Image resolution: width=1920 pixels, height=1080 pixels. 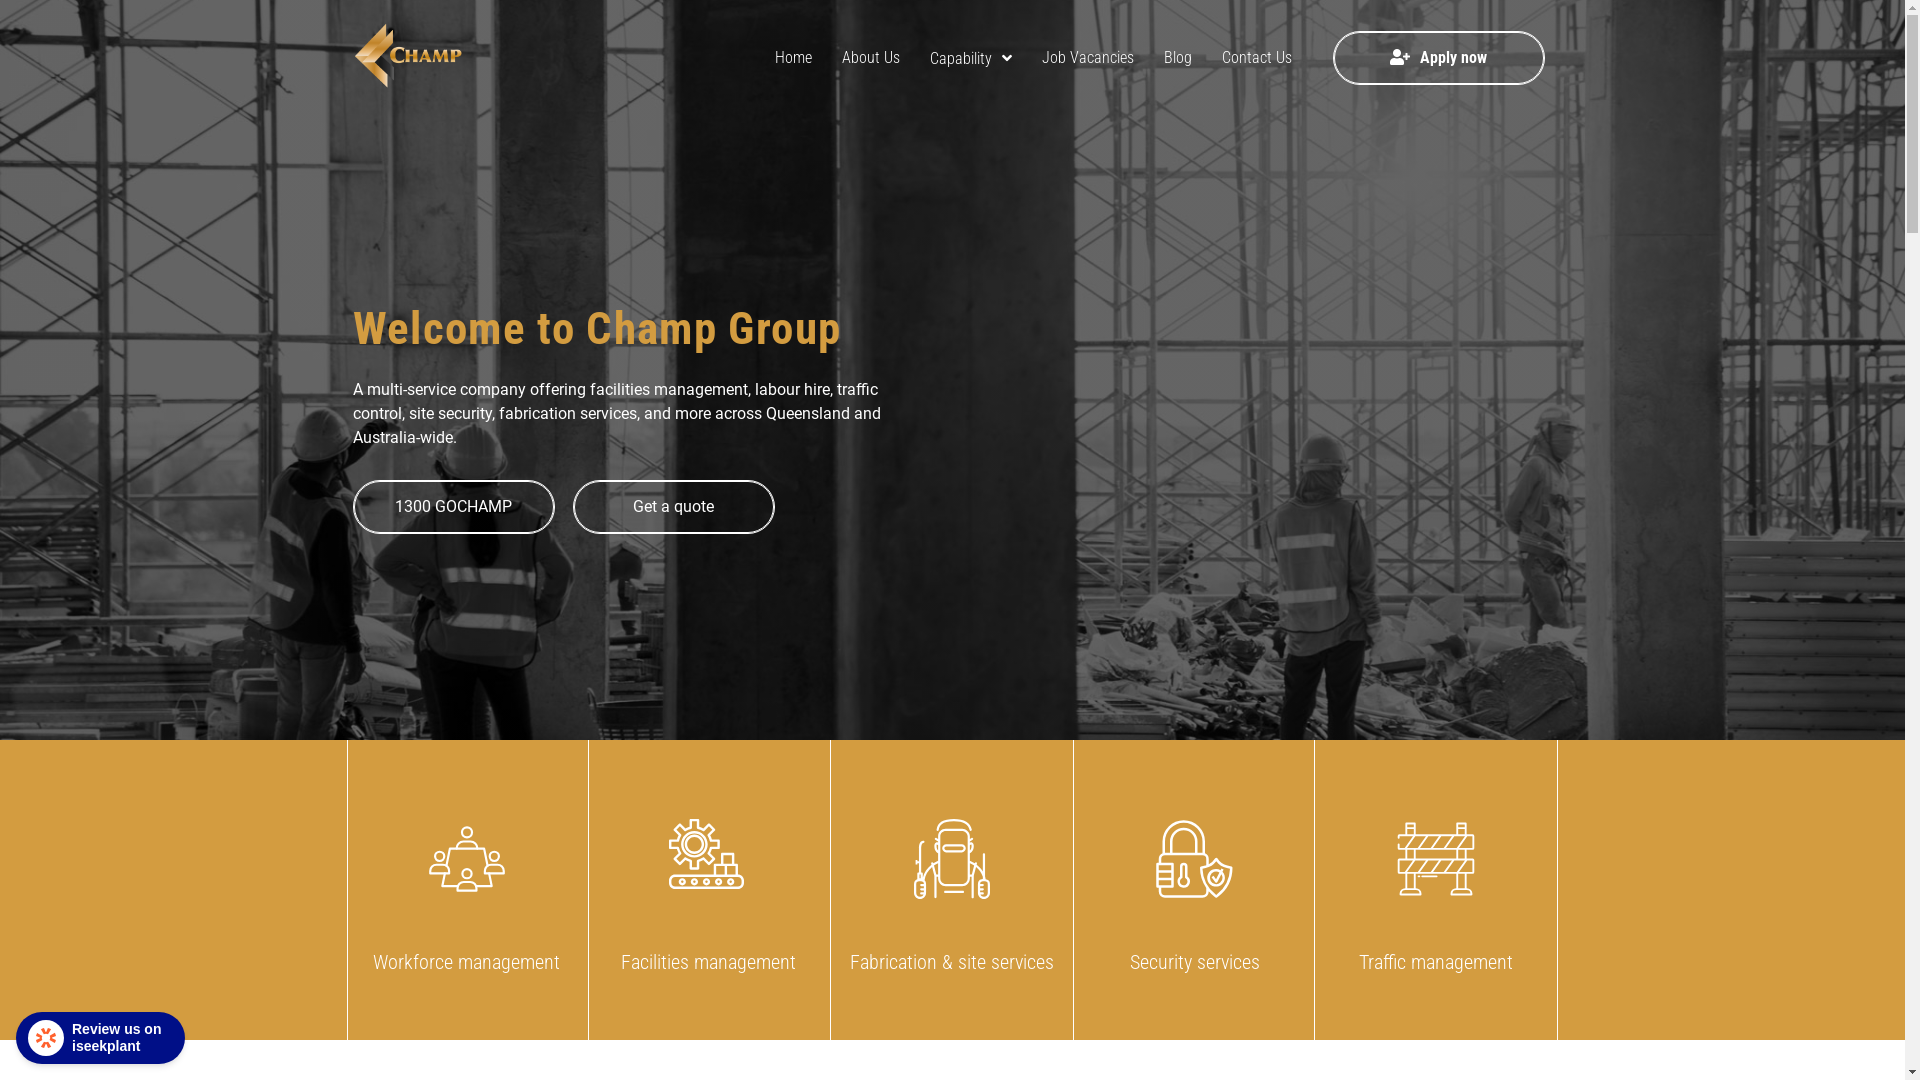 What do you see at coordinates (1087, 58) in the screenshot?
I see `Job Vacancies` at bounding box center [1087, 58].